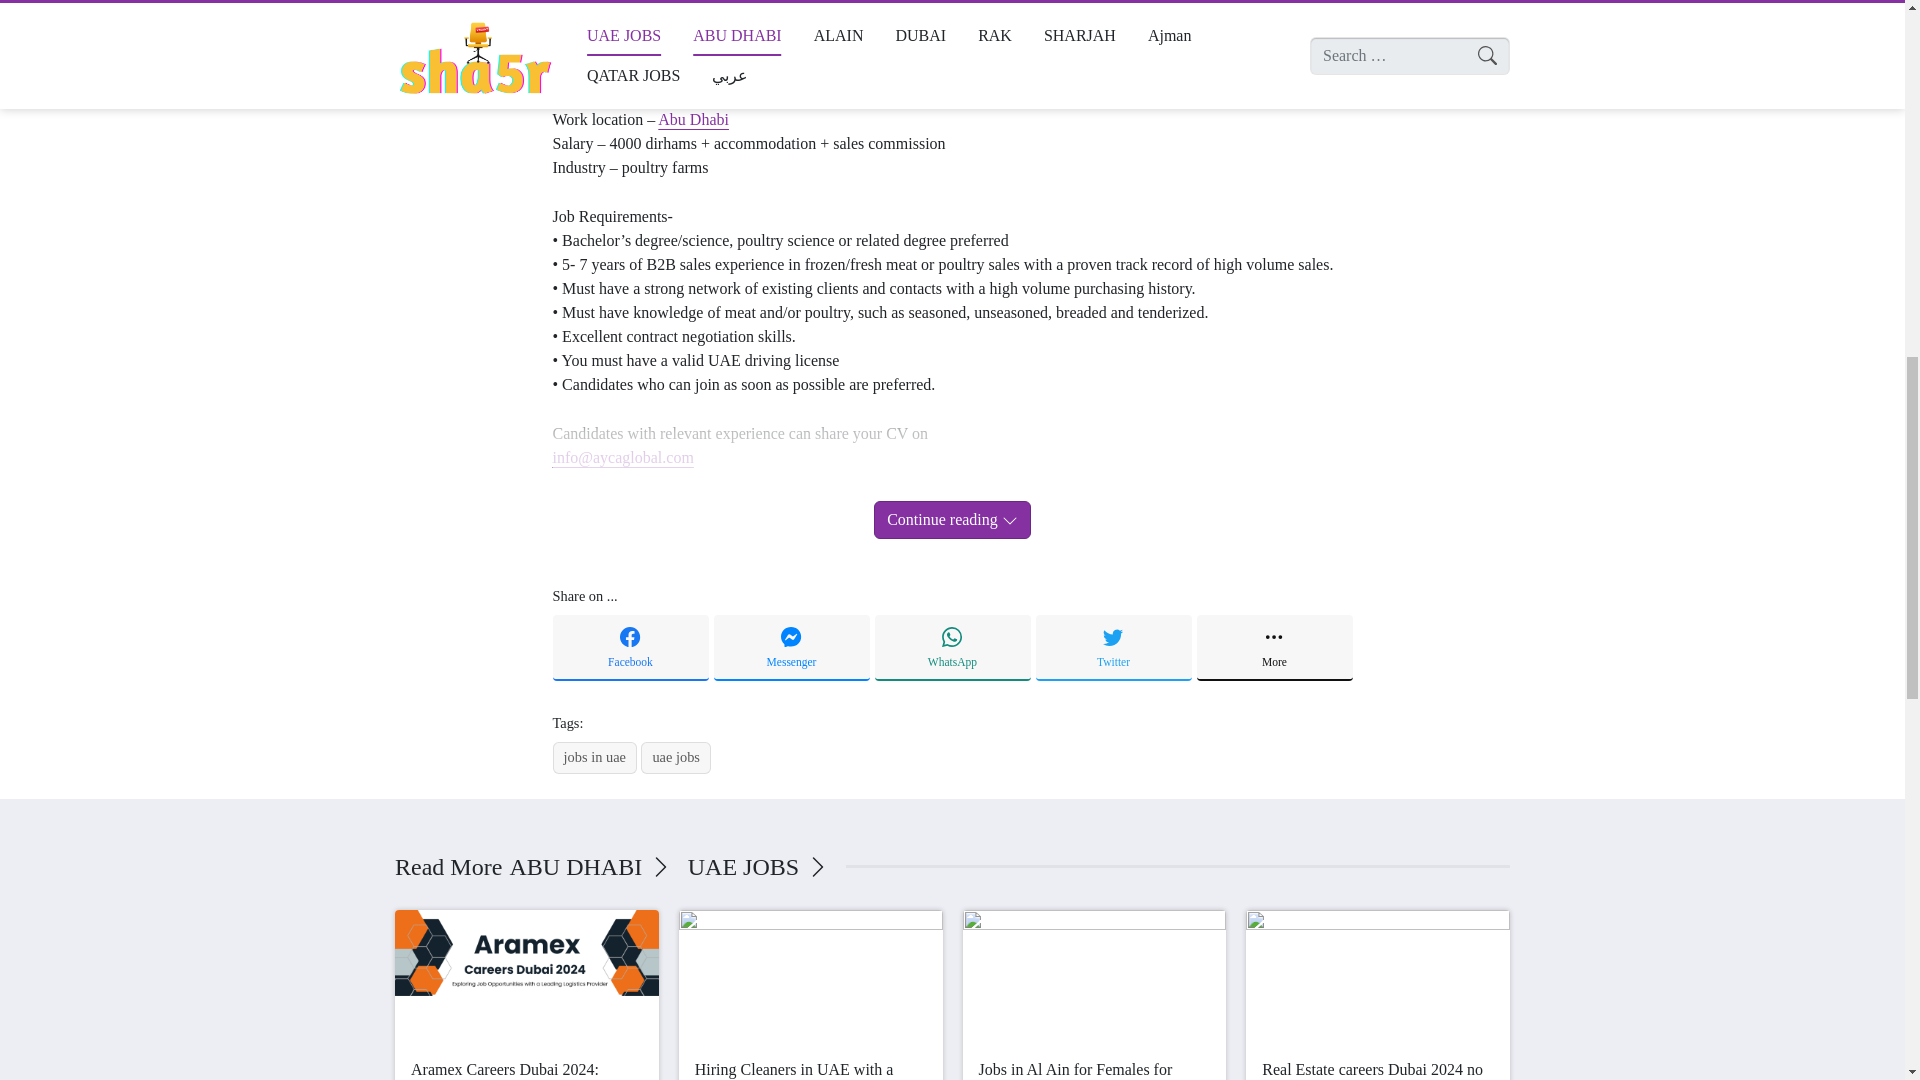  I want to click on Messenger, so click(792, 648).